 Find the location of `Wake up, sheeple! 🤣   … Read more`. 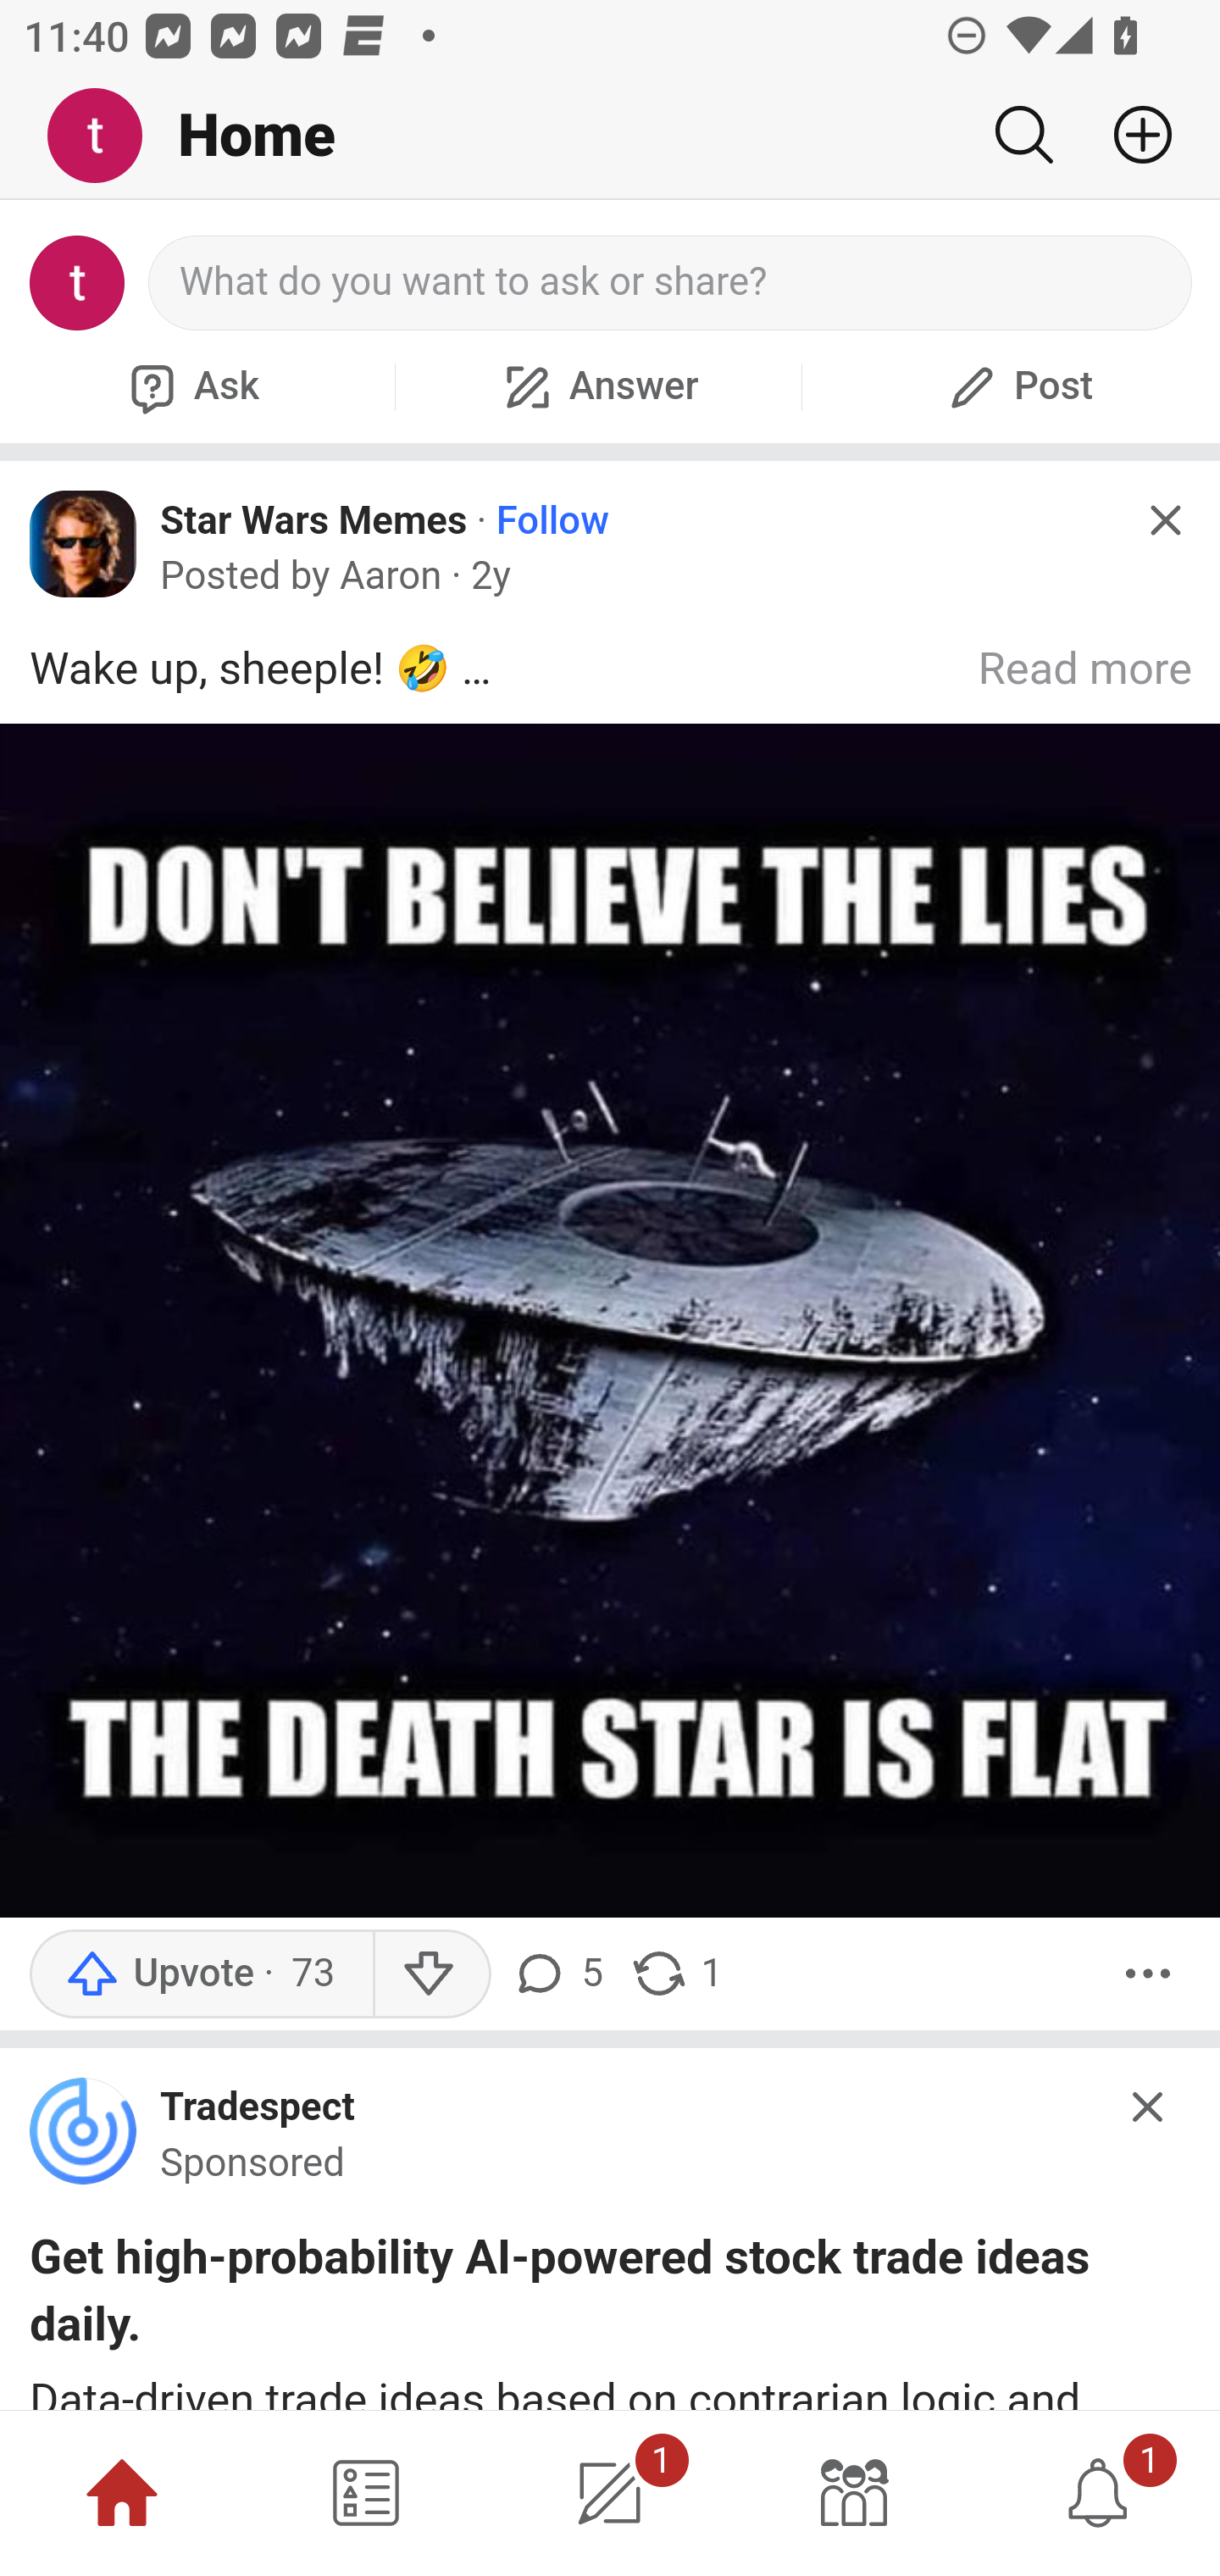

Wake up, sheeple! 🤣   … Read more is located at coordinates (612, 1277).